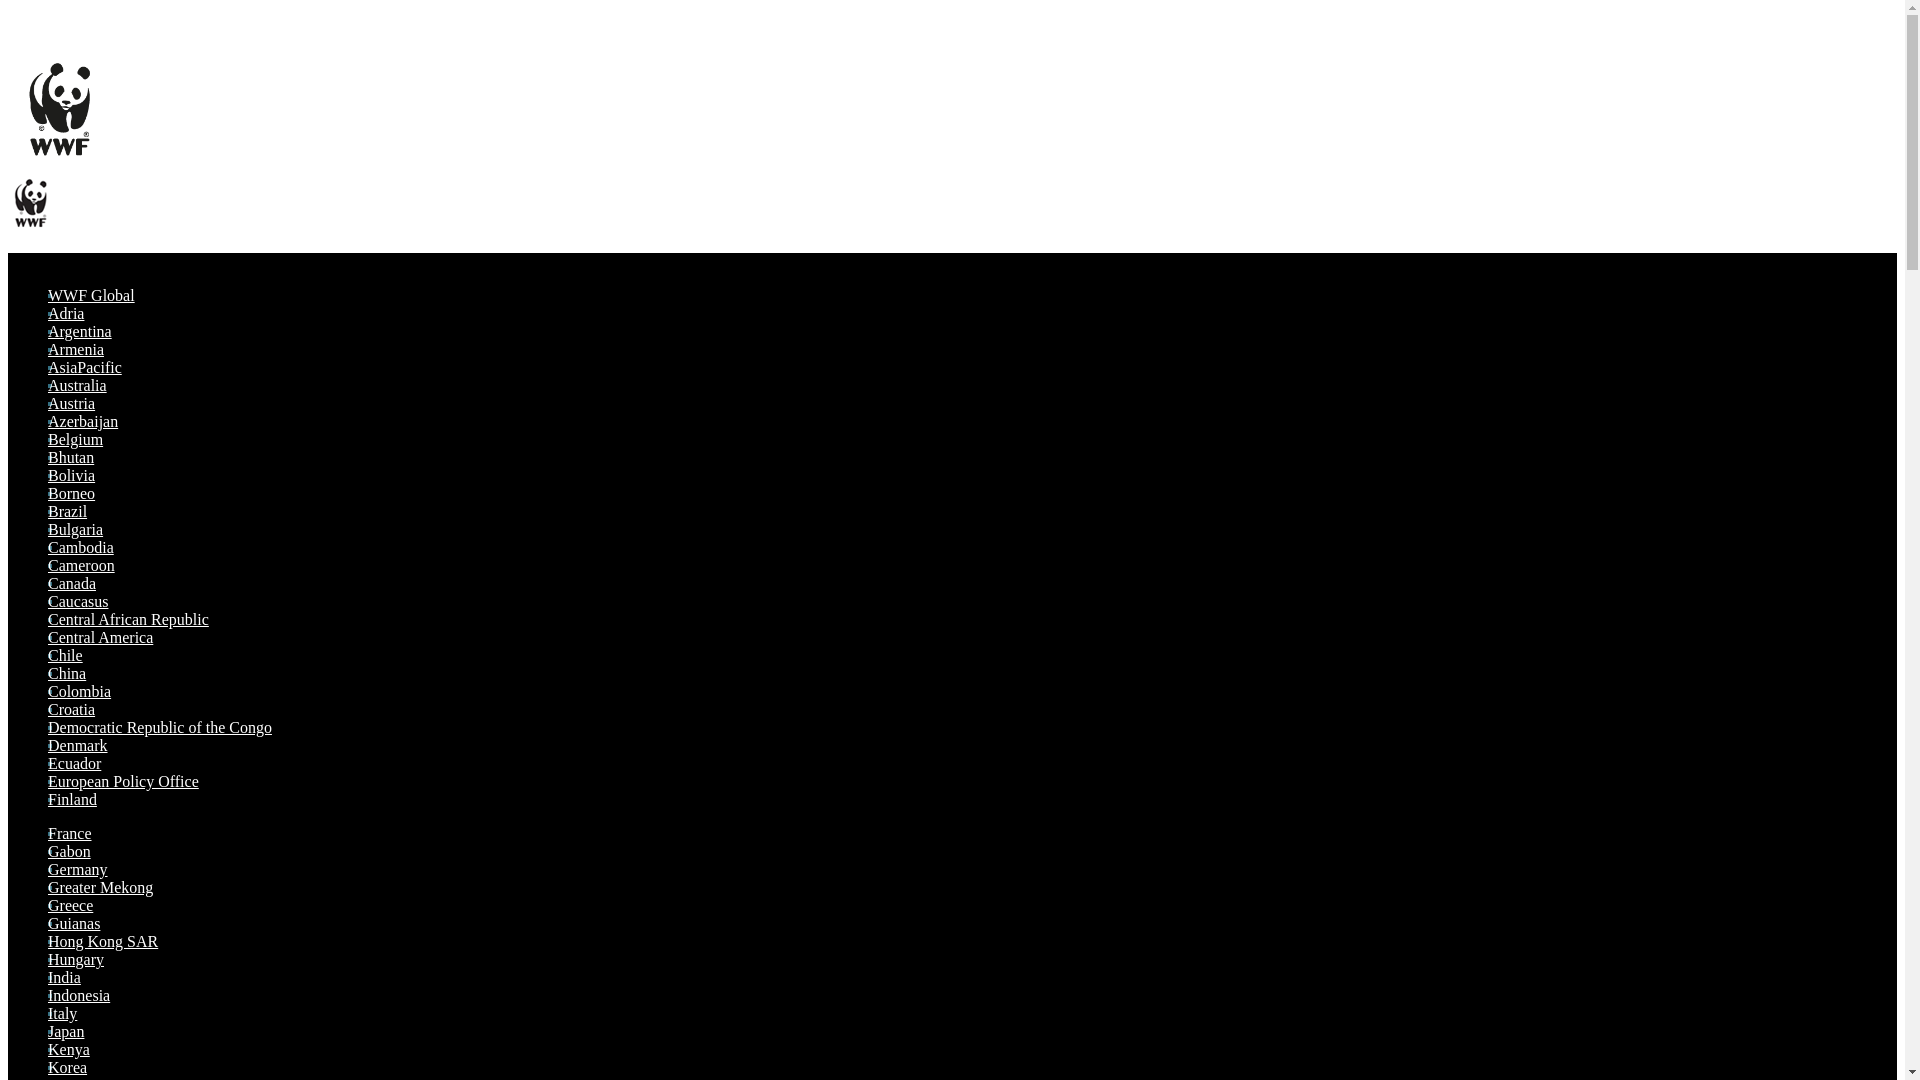 This screenshot has width=1920, height=1080. I want to click on Colombia, so click(80, 690).